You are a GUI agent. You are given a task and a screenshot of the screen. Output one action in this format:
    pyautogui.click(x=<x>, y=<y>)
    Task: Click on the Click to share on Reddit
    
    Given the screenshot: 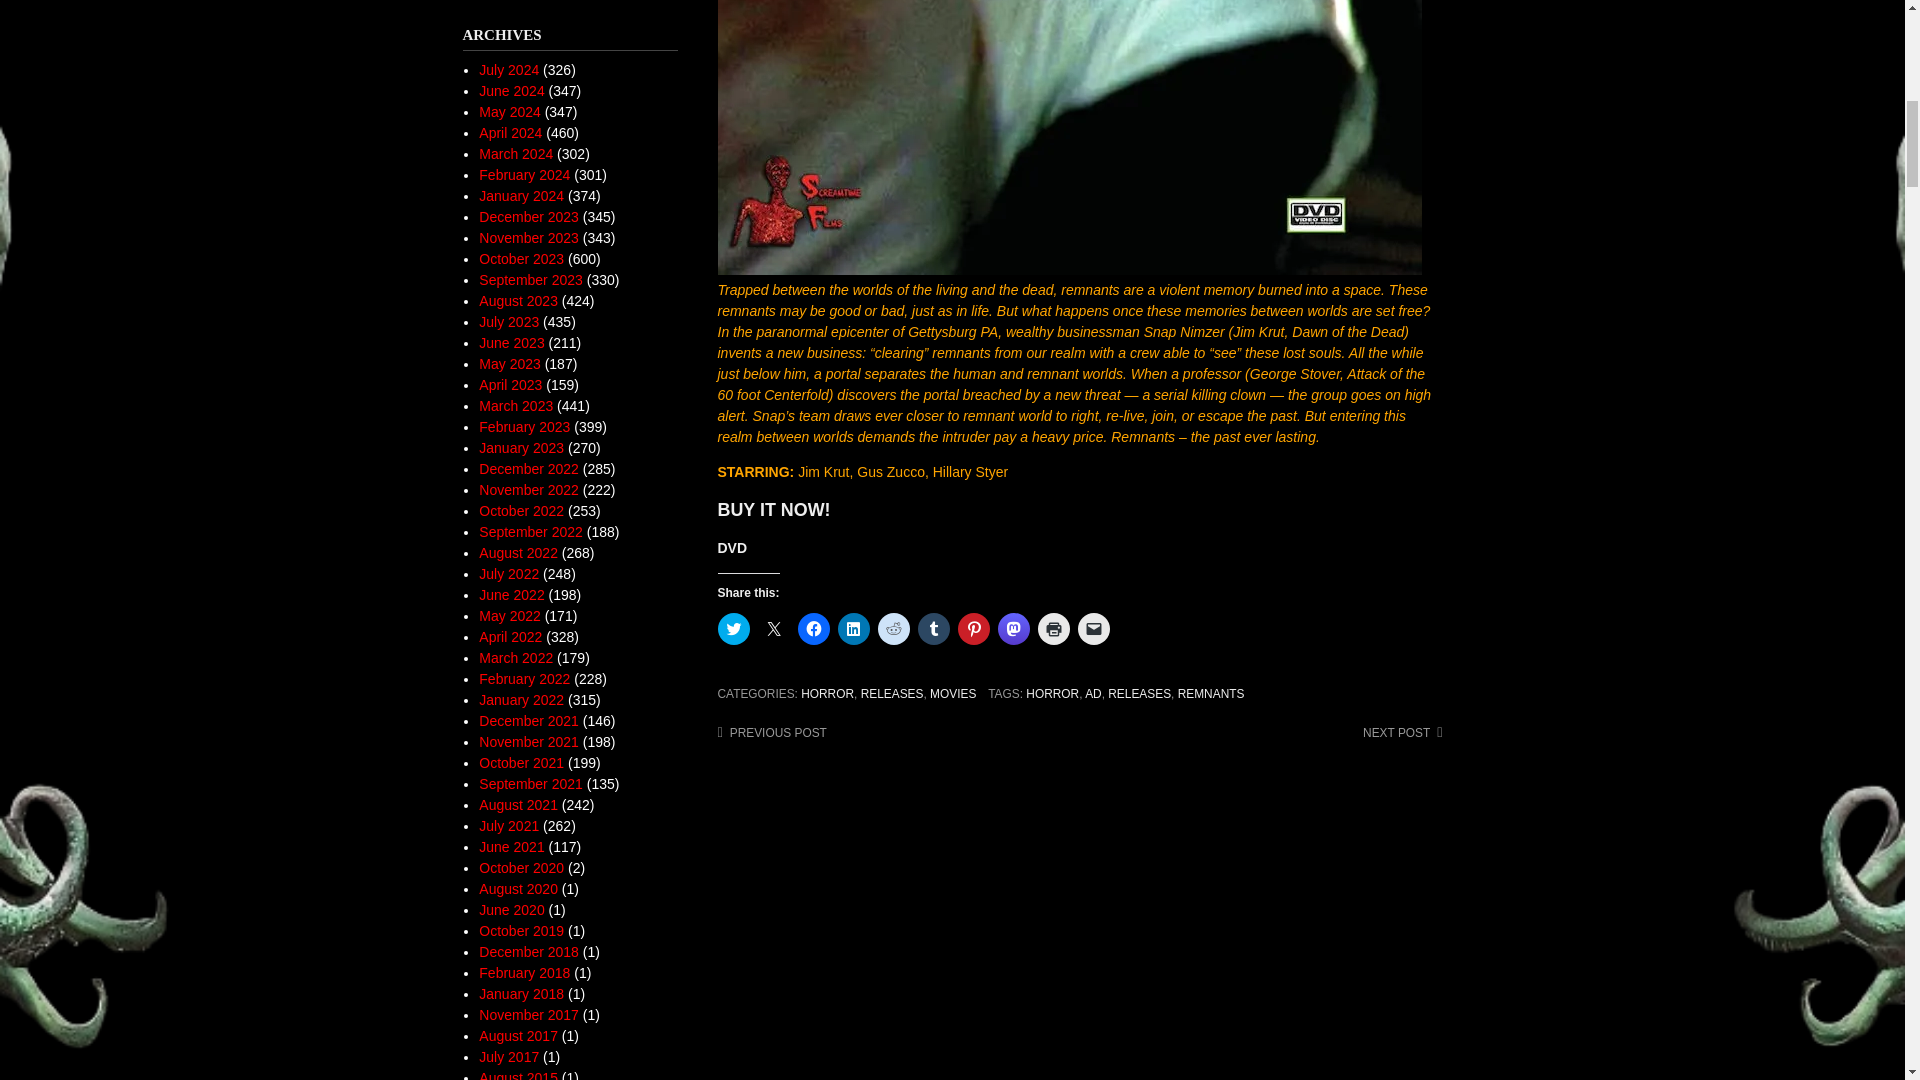 What is the action you would take?
    pyautogui.click(x=894, y=628)
    